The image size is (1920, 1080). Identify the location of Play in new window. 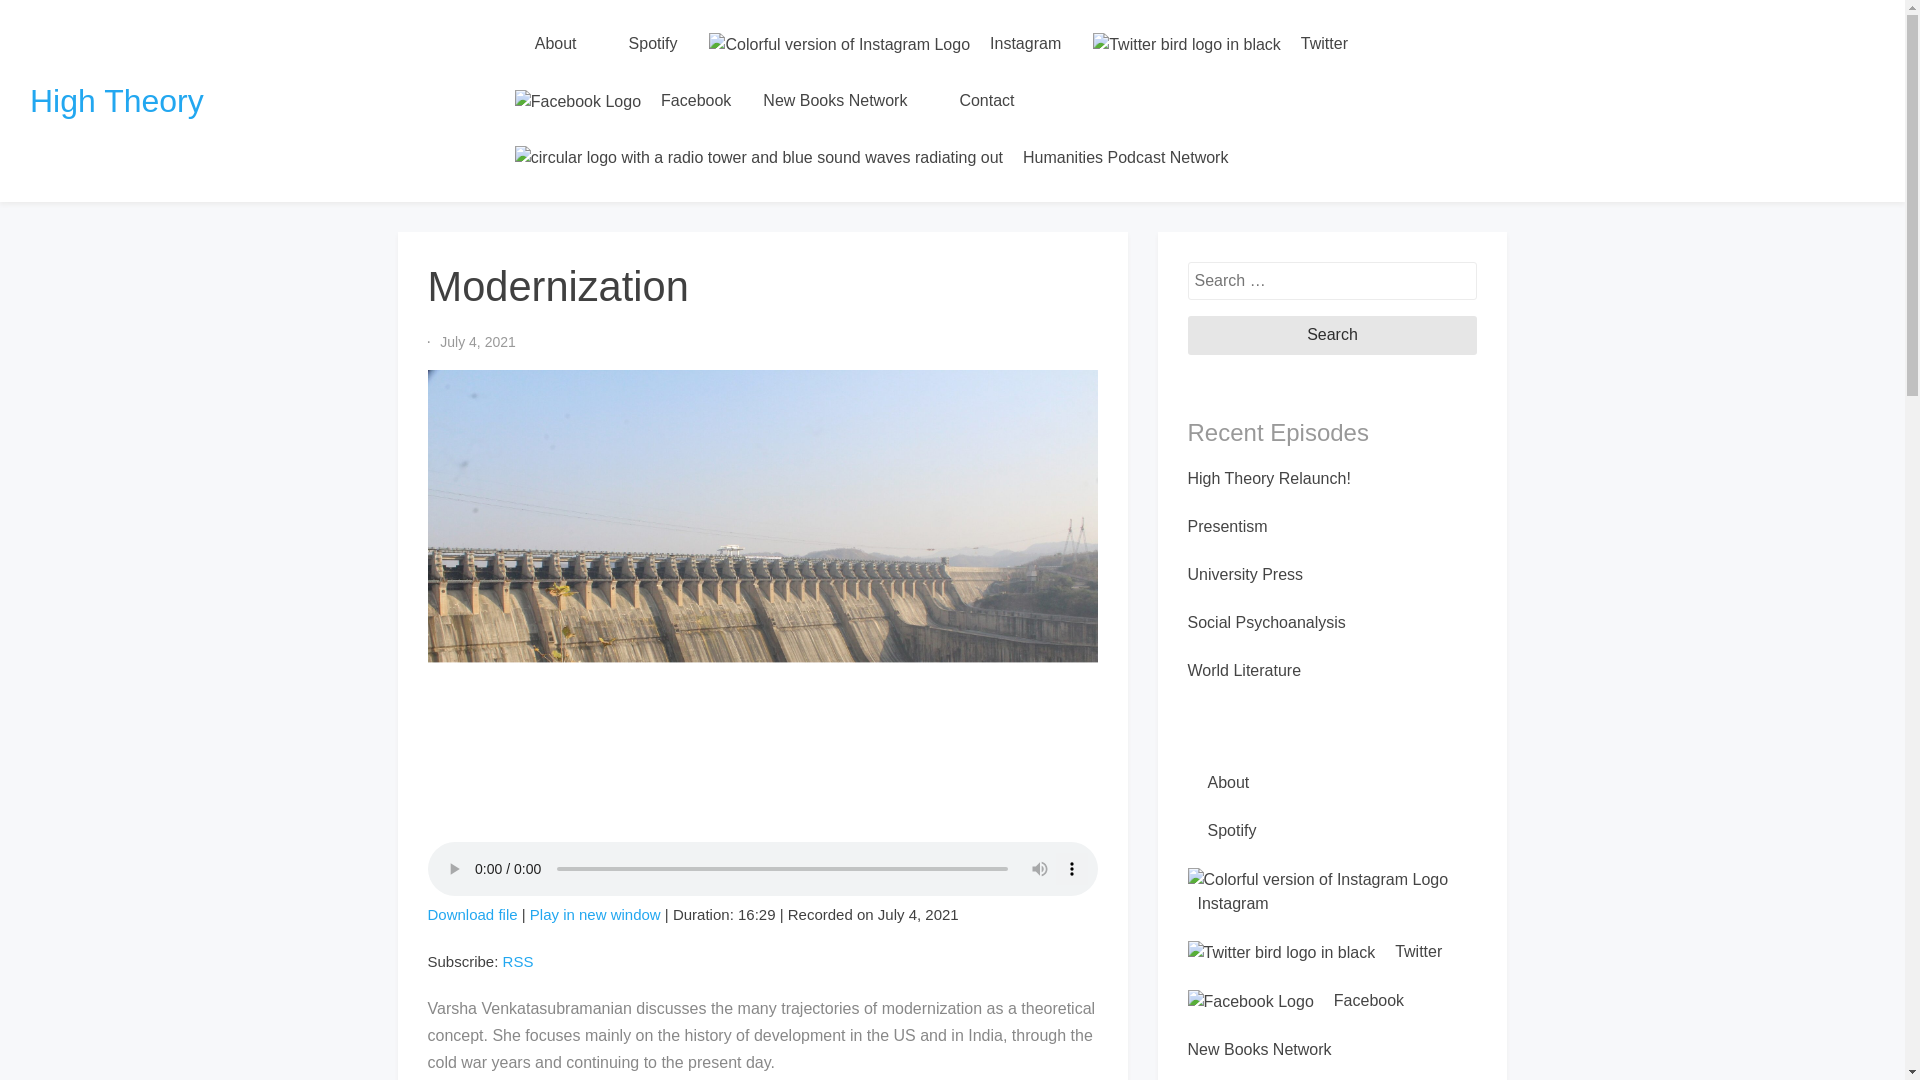
(594, 914).